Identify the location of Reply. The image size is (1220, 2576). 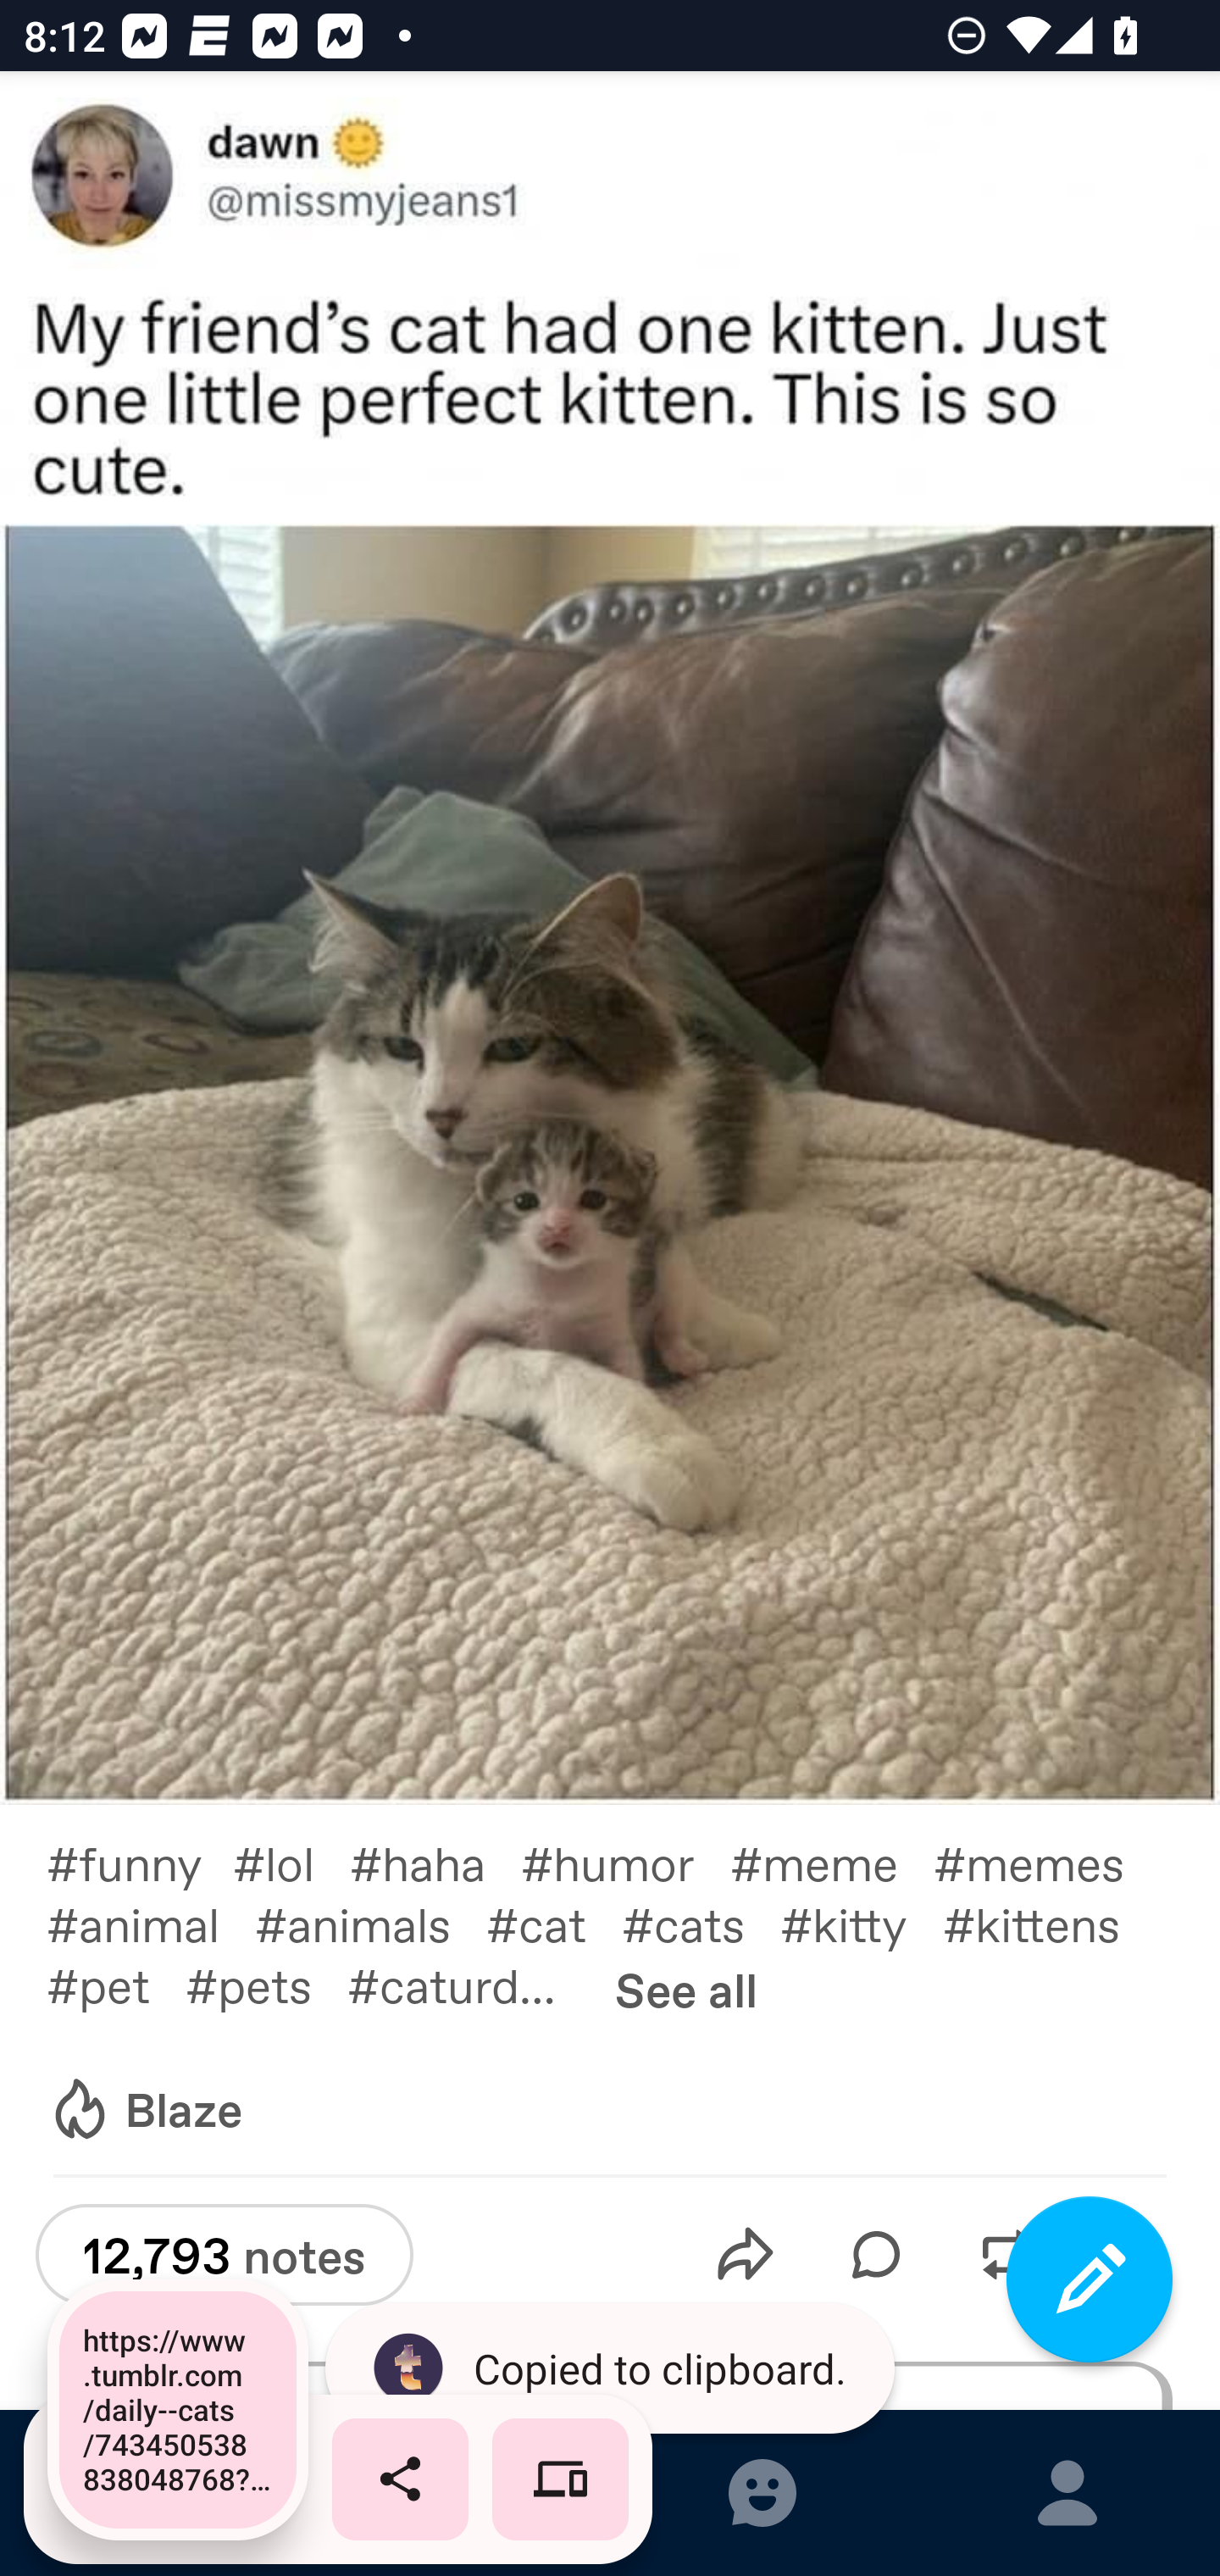
(876, 2254).